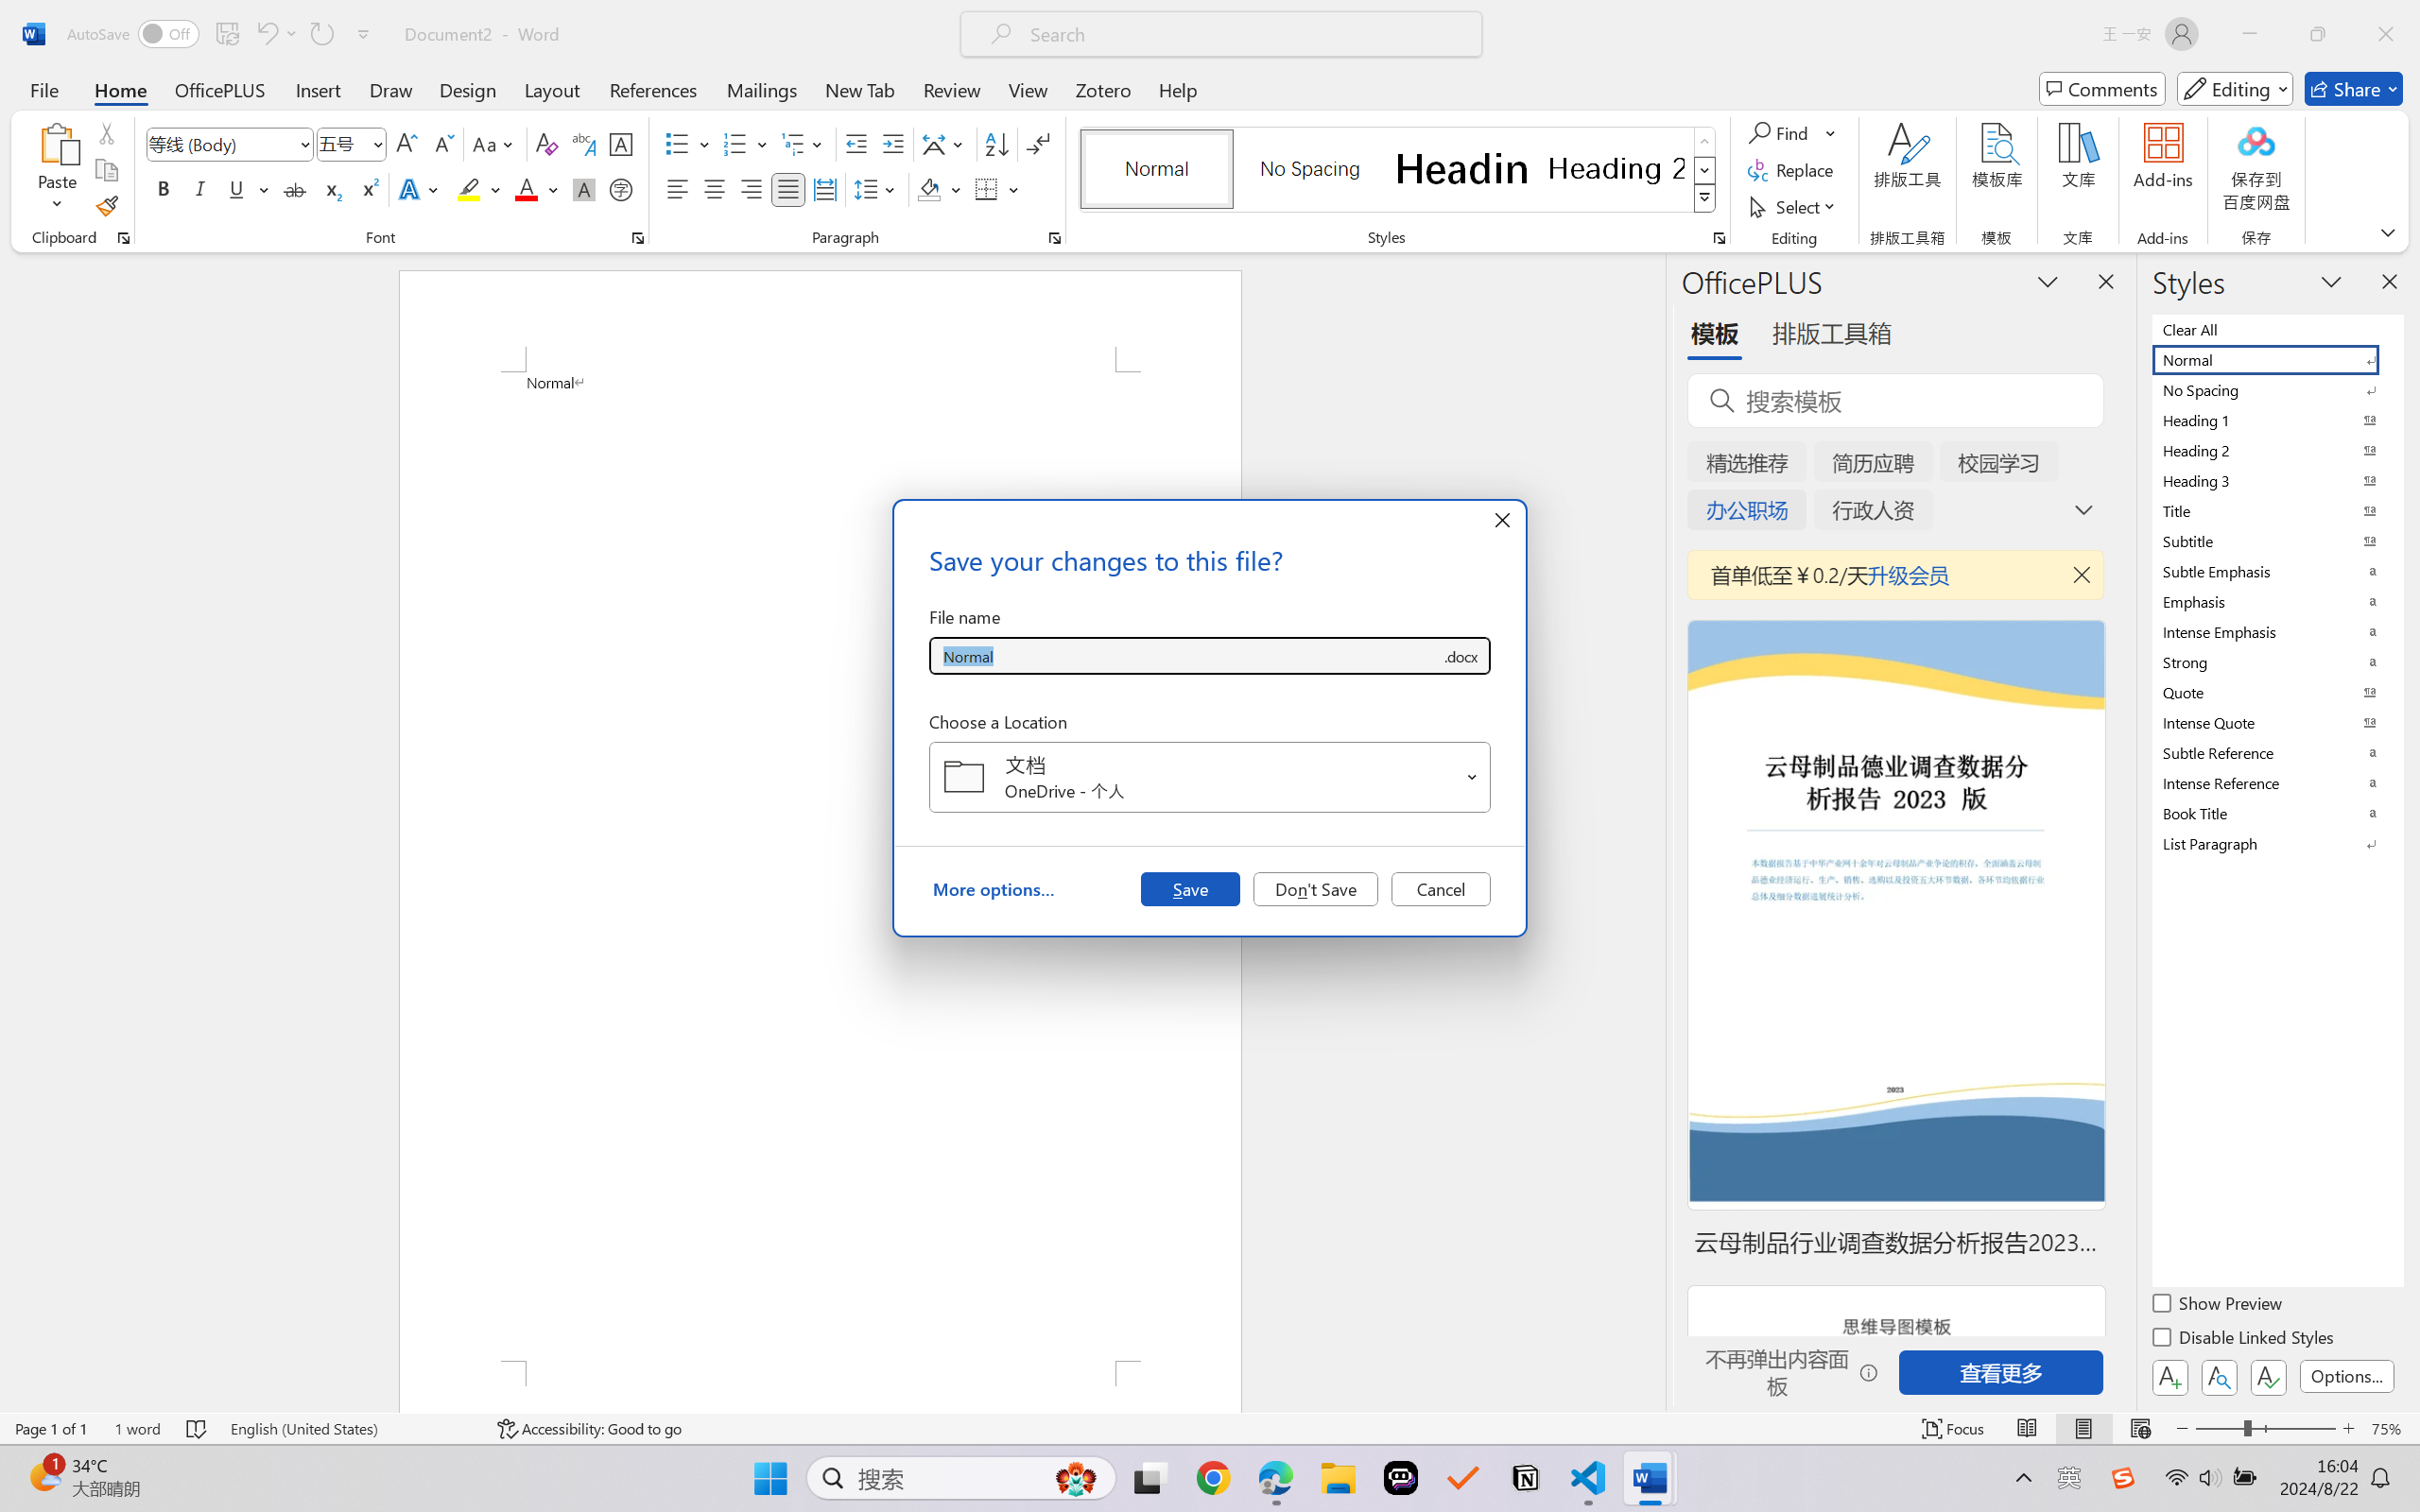 This screenshot has height=1512, width=2420. I want to click on Justify, so click(788, 189).